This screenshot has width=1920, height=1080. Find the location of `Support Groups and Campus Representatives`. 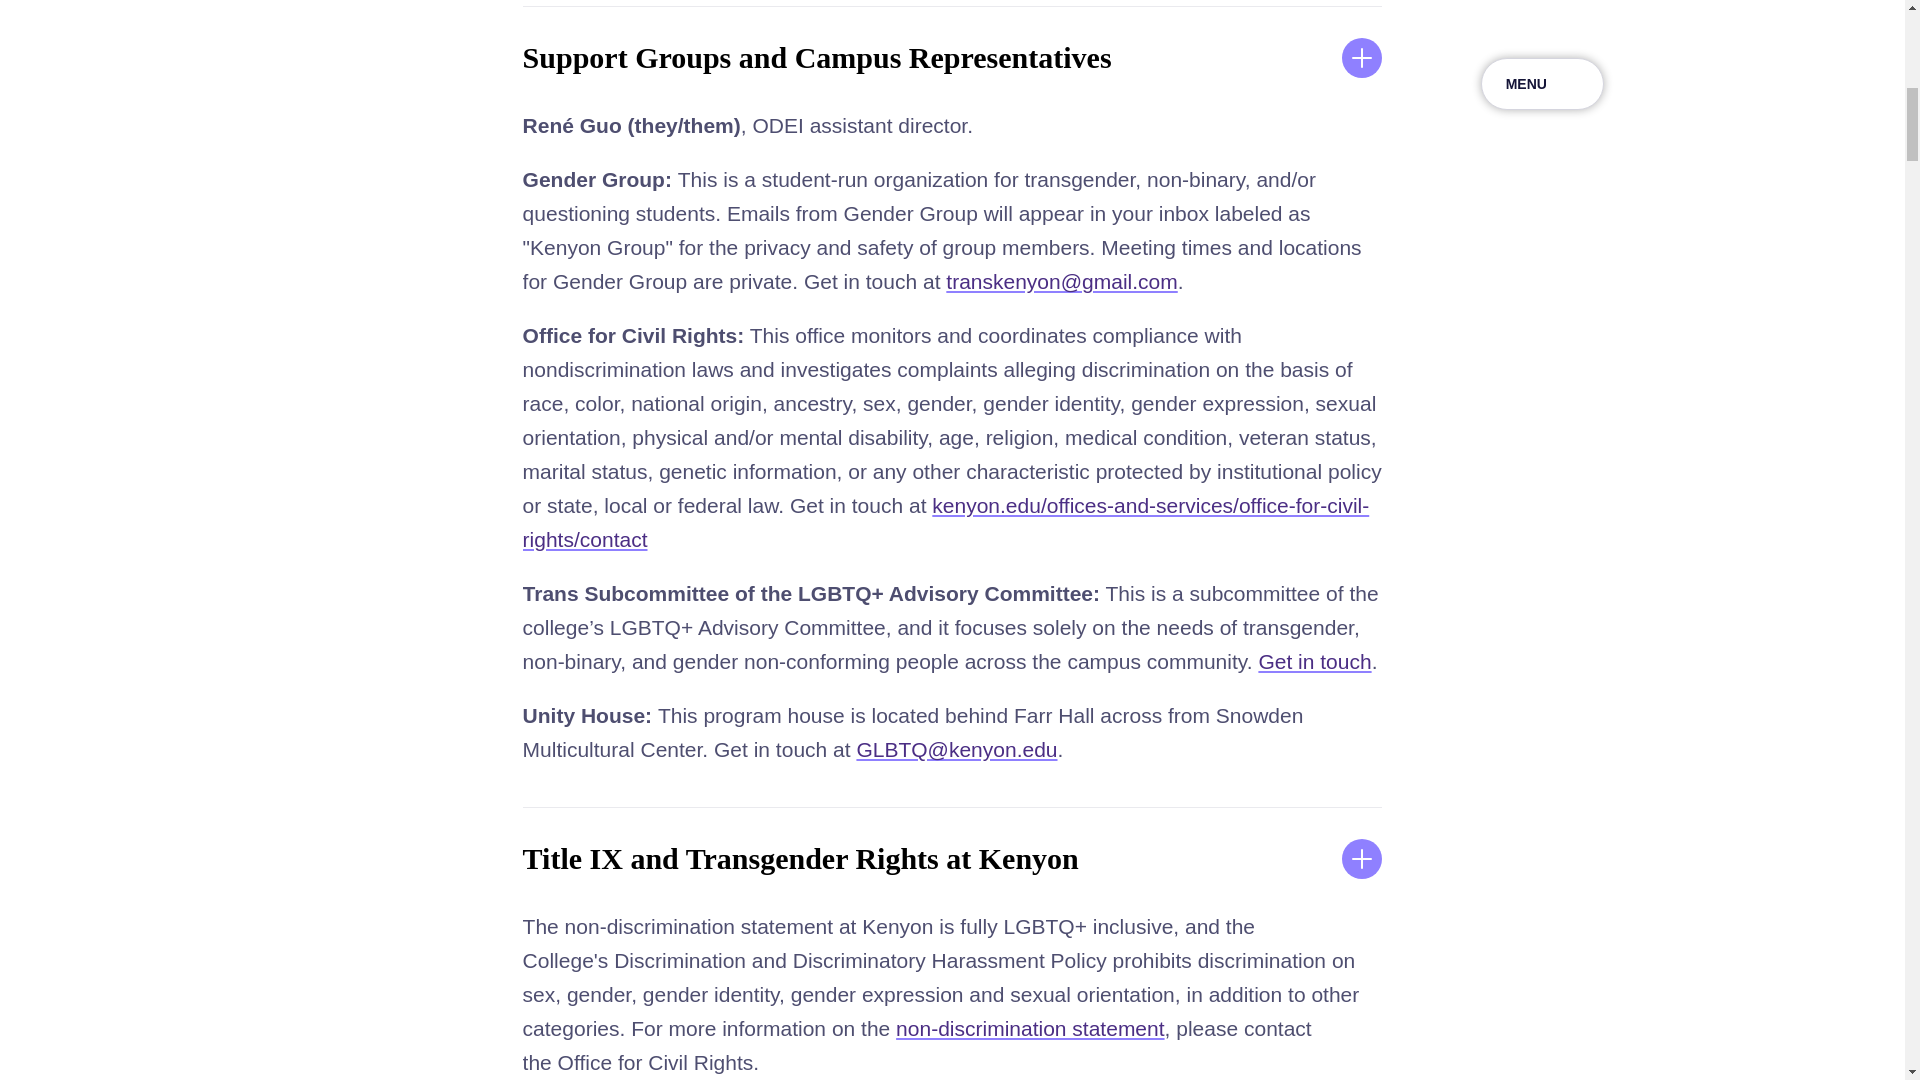

Support Groups and Campus Representatives is located at coordinates (952, 58).